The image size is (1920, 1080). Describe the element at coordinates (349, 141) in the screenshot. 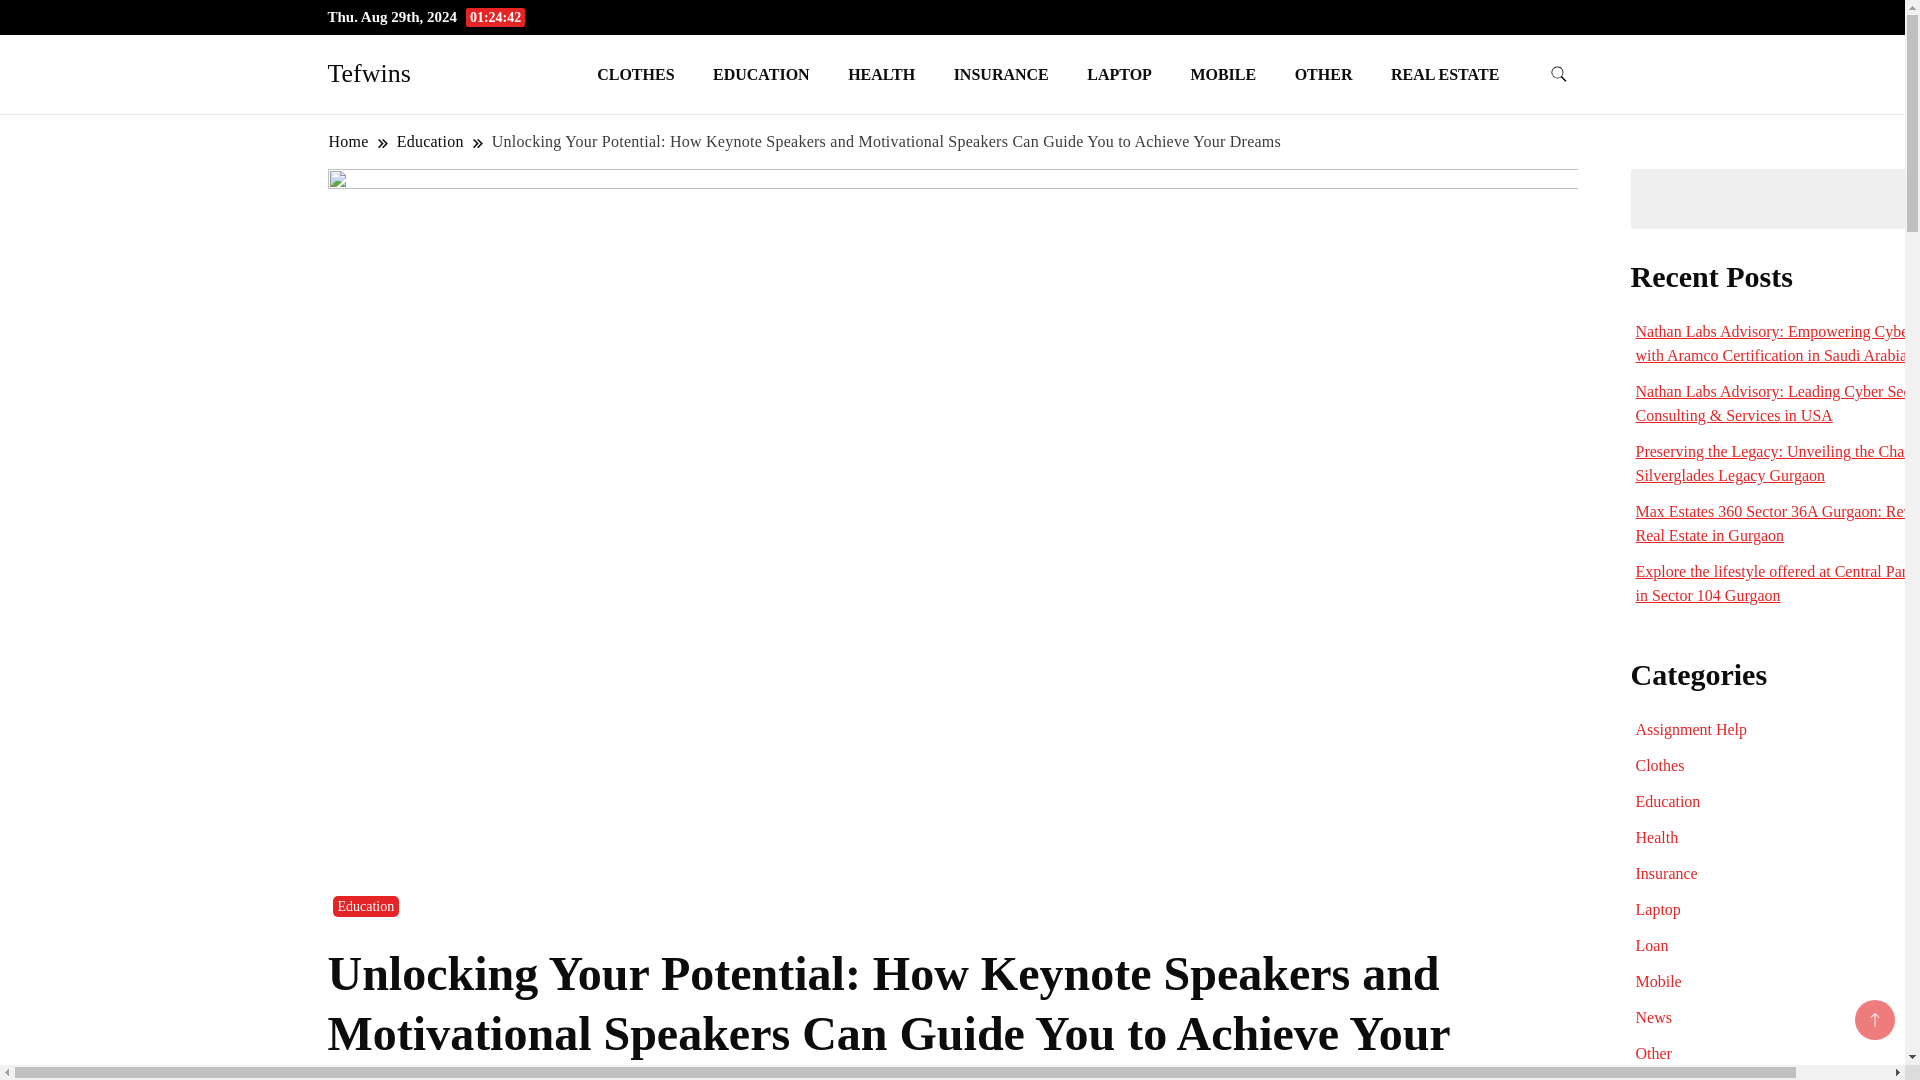

I see `Home` at that location.